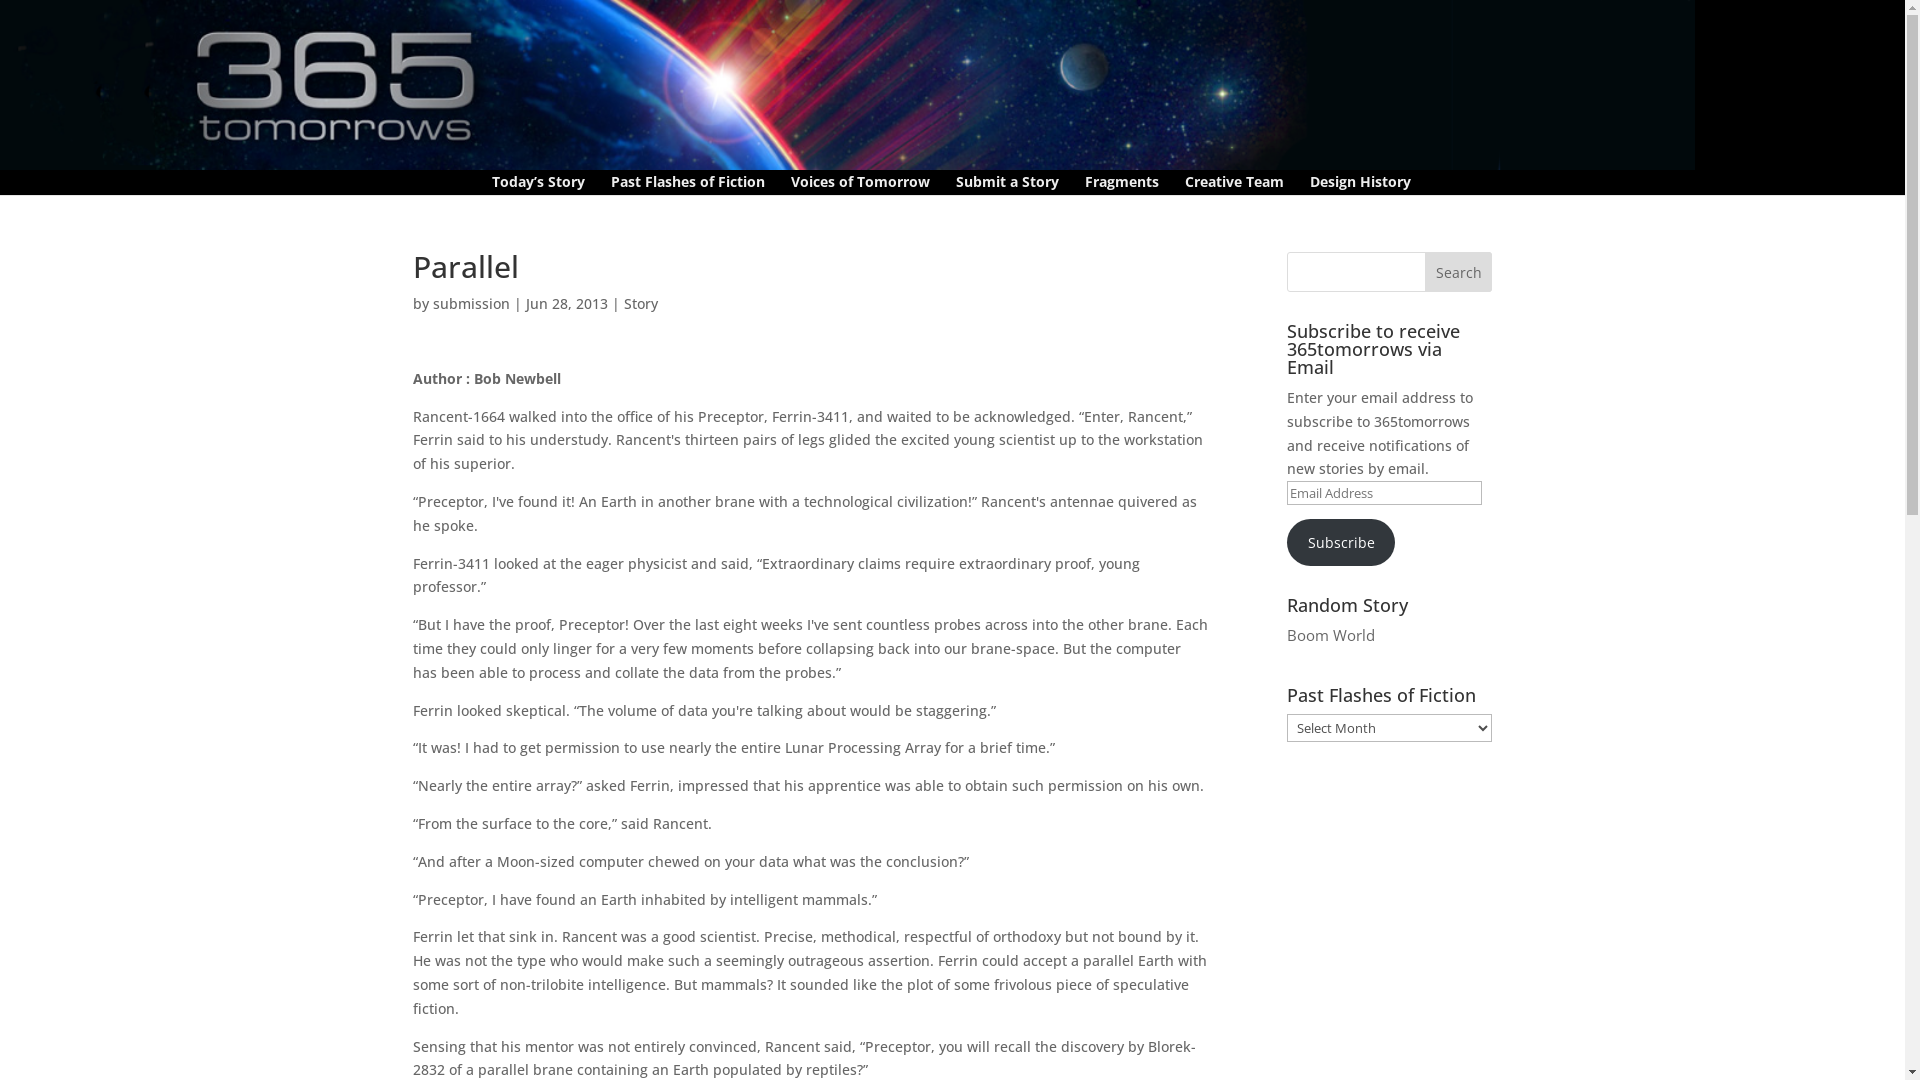  What do you see at coordinates (1234, 185) in the screenshot?
I see `Creative Team` at bounding box center [1234, 185].